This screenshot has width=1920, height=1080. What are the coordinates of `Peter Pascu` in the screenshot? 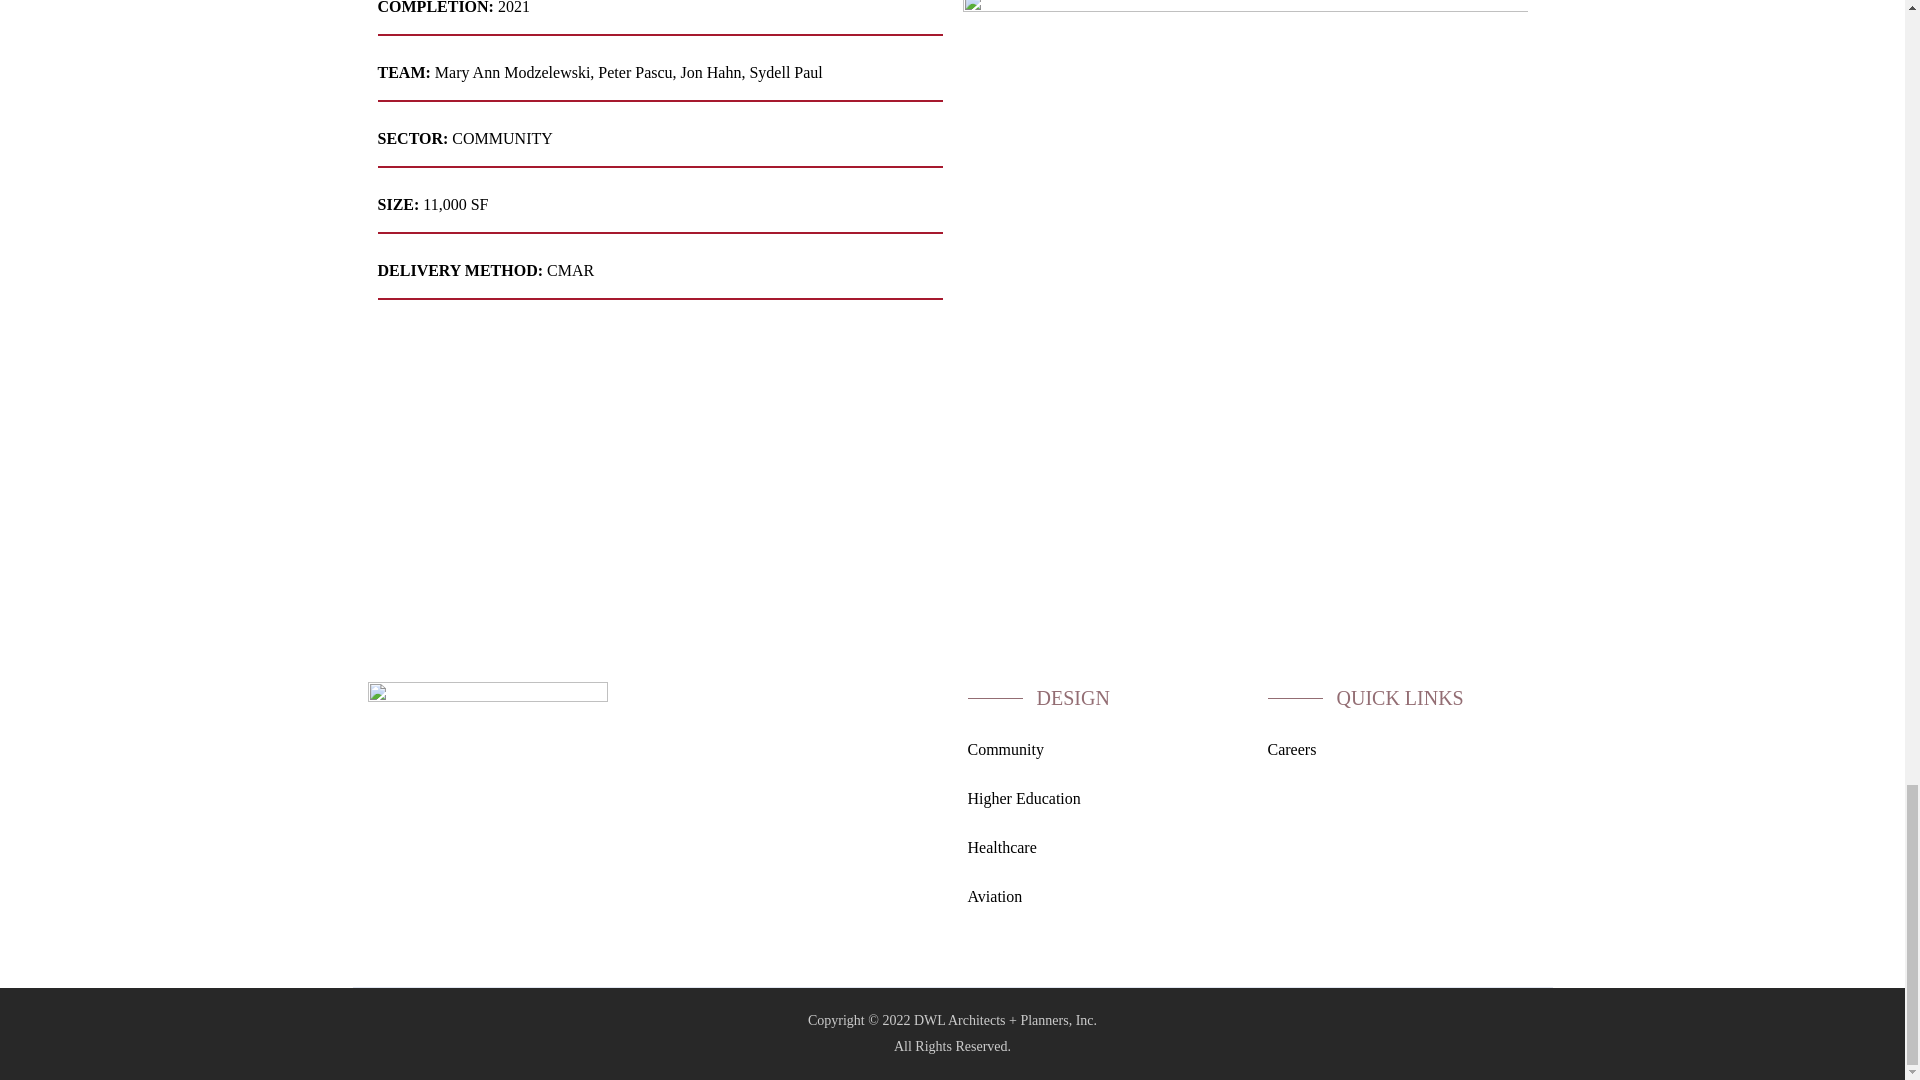 It's located at (634, 72).